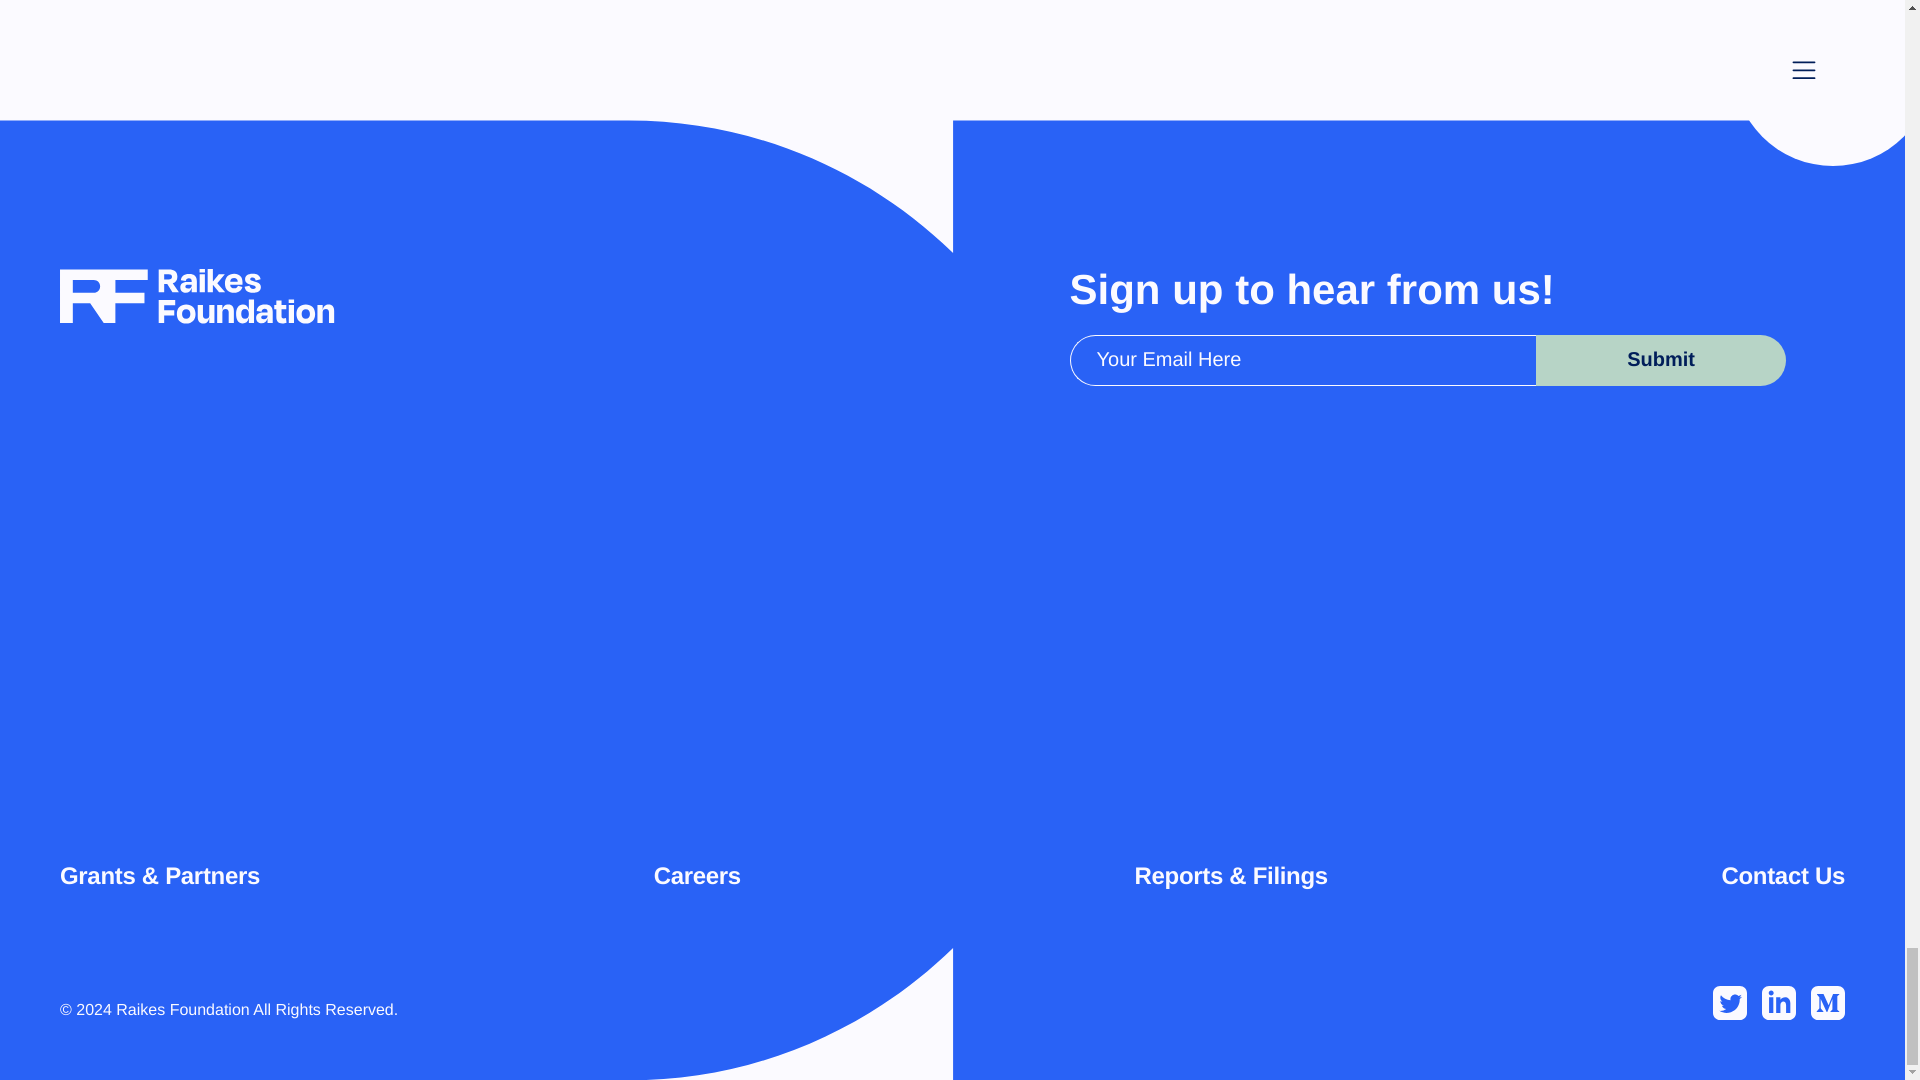  What do you see at coordinates (1662, 360) in the screenshot?
I see `Submit` at bounding box center [1662, 360].